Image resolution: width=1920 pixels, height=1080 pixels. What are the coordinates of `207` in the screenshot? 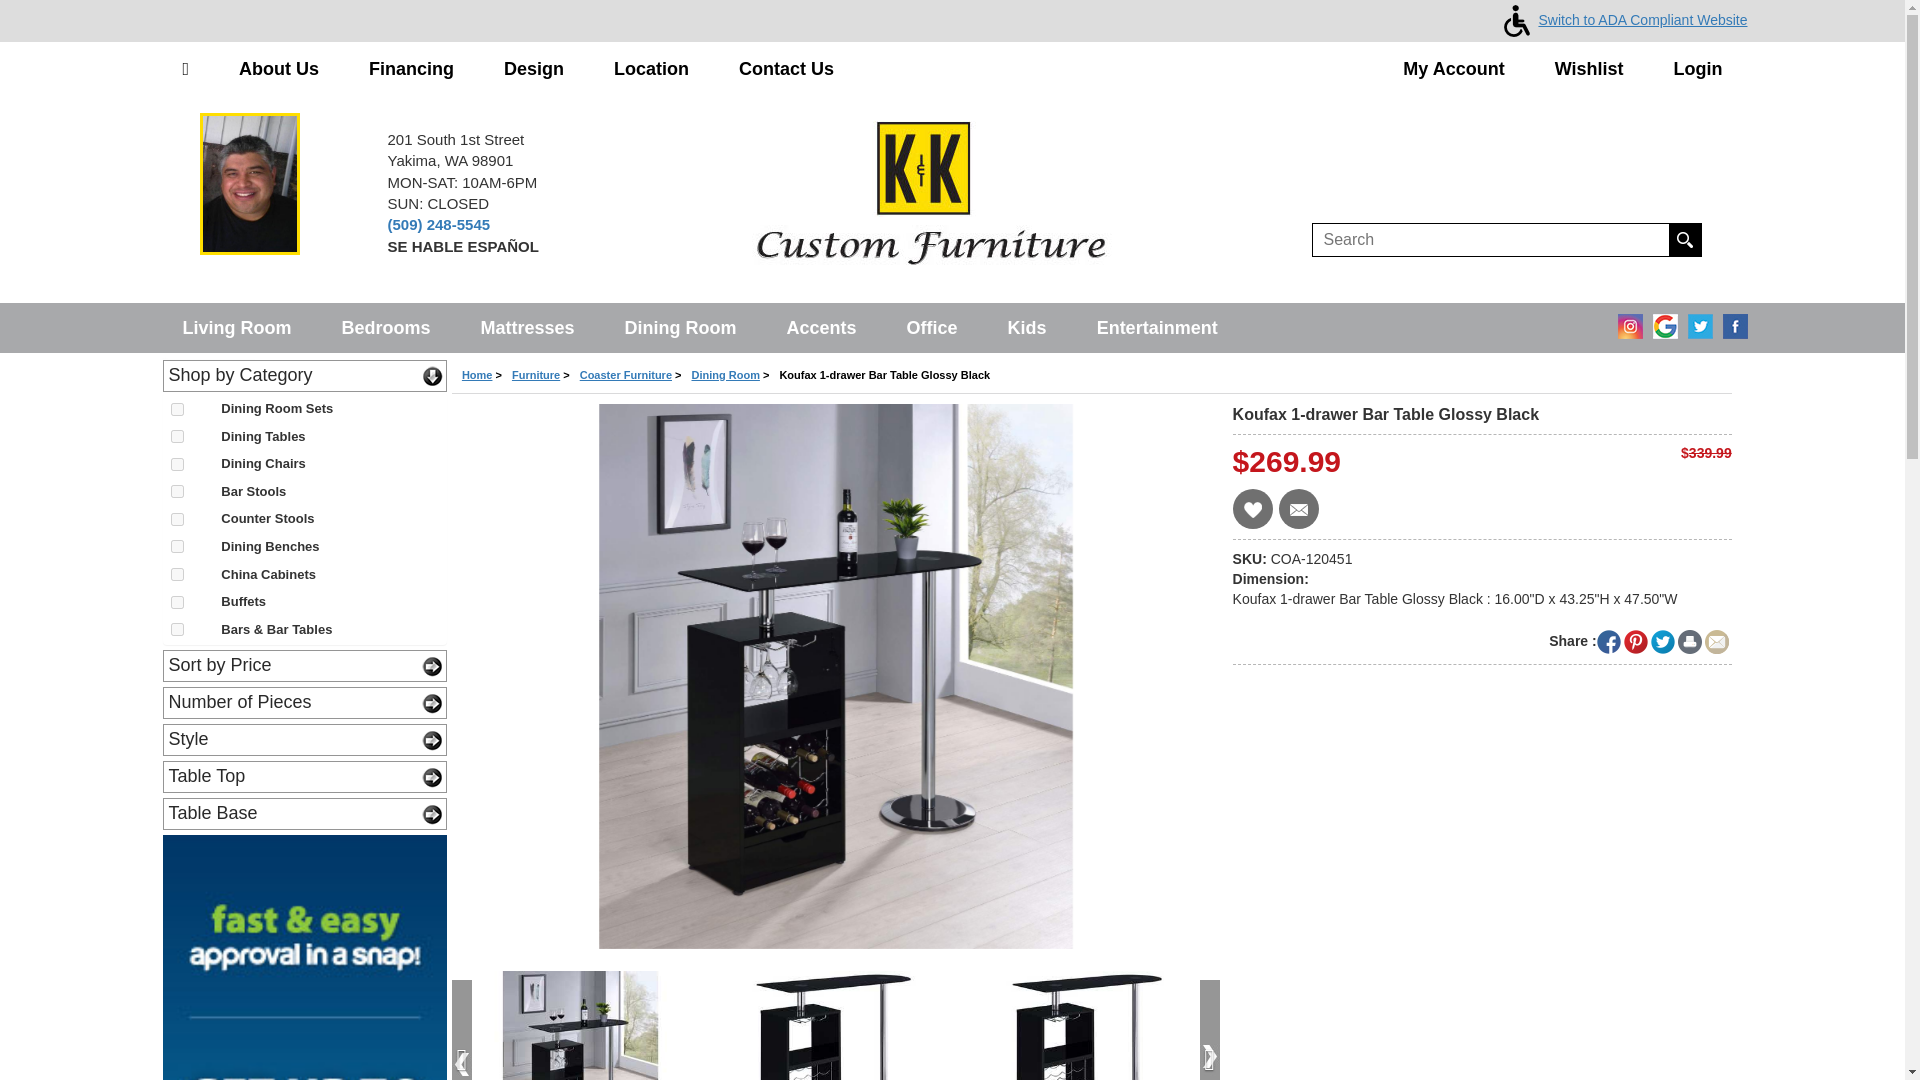 It's located at (176, 436).